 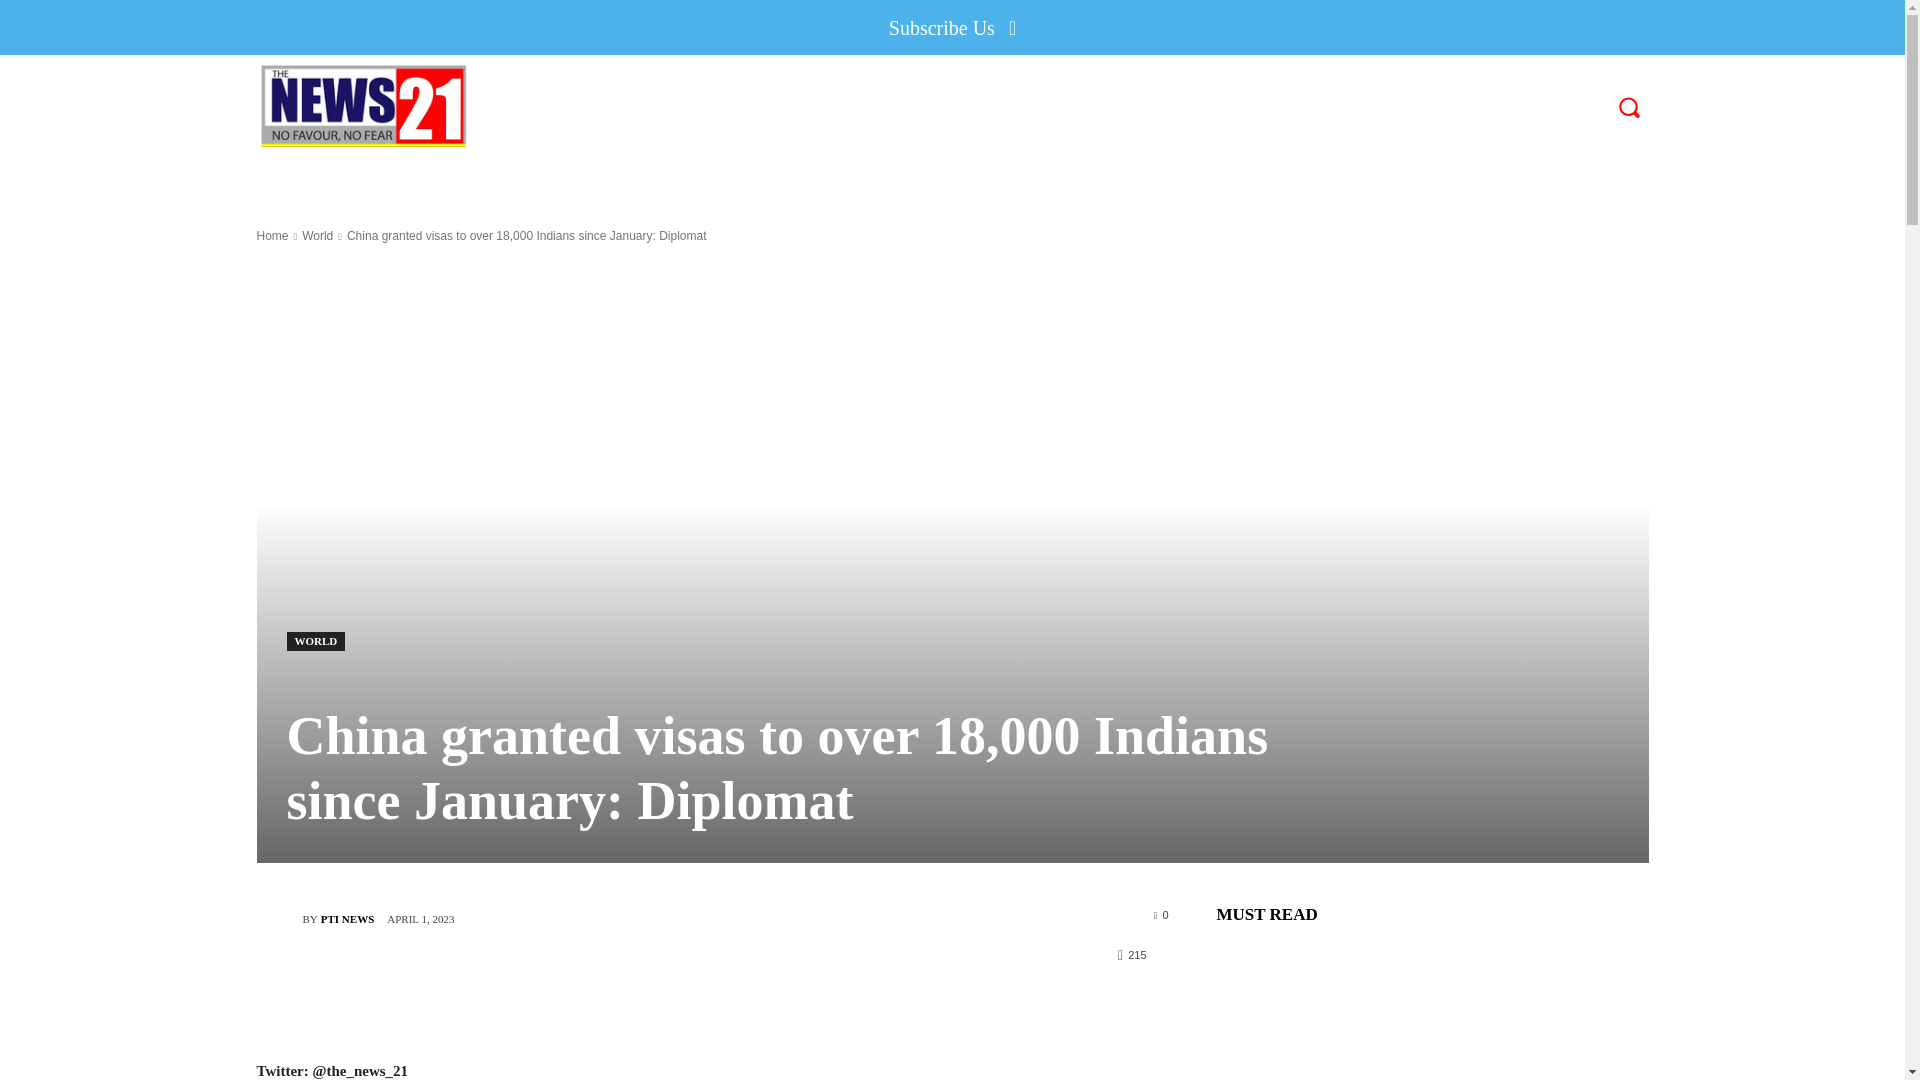 I want to click on Home, so click(x=272, y=236).